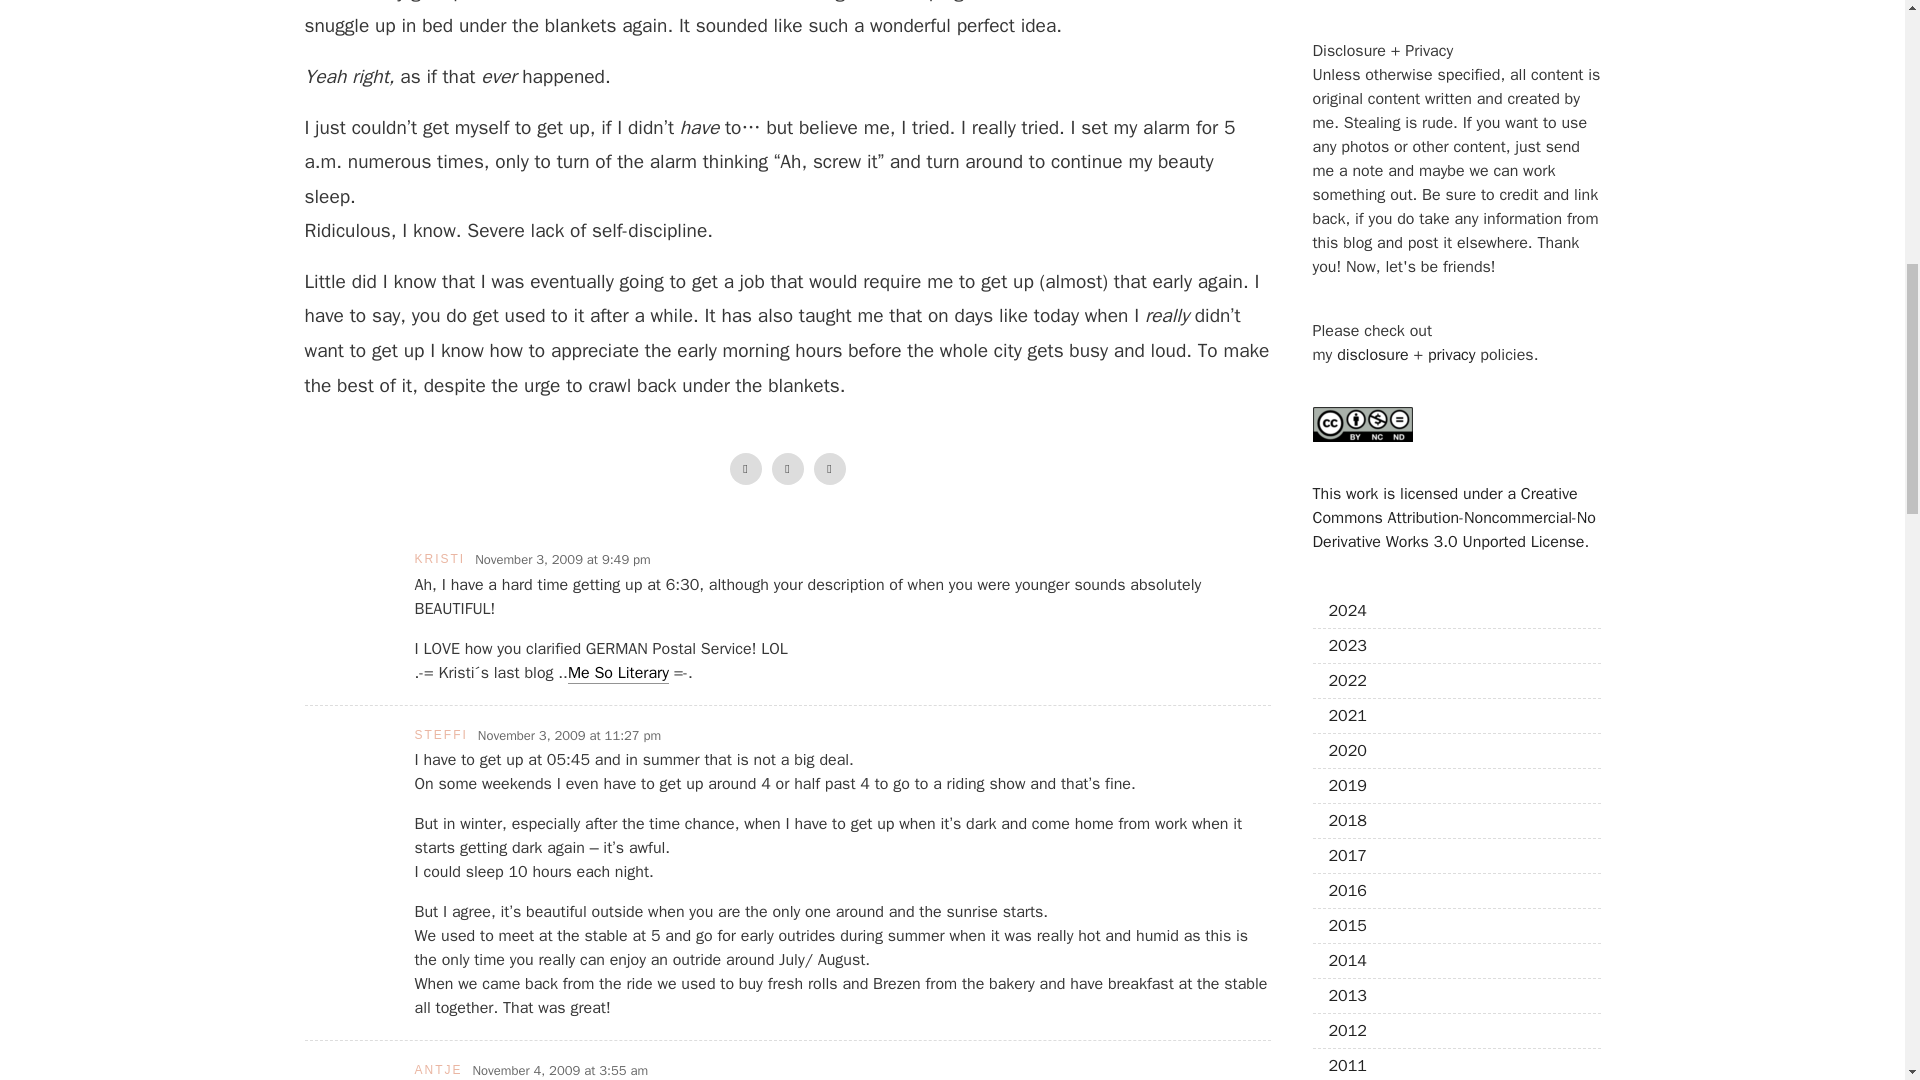 The height and width of the screenshot is (1080, 1920). Describe the element at coordinates (439, 558) in the screenshot. I see `KRISTI` at that location.